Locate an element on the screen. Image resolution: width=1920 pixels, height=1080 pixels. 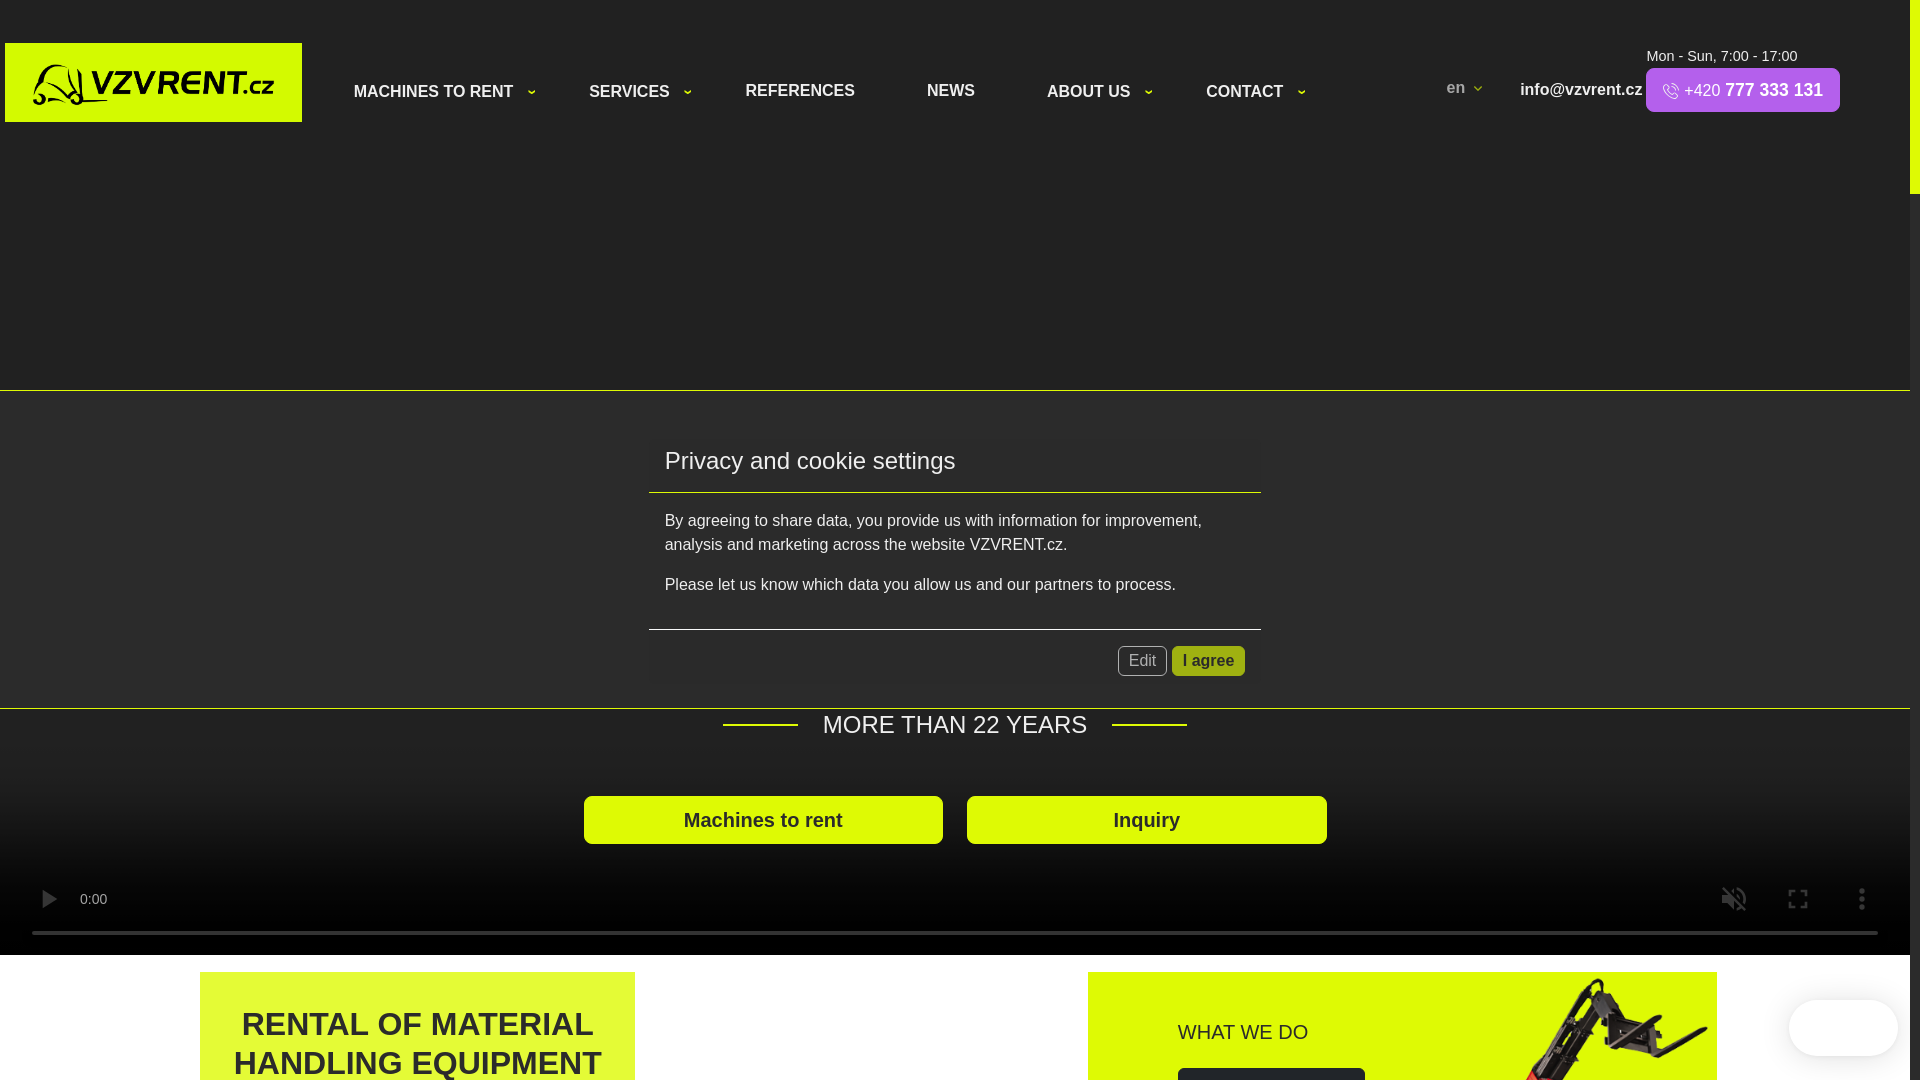
CONTACT is located at coordinates (1254, 92).